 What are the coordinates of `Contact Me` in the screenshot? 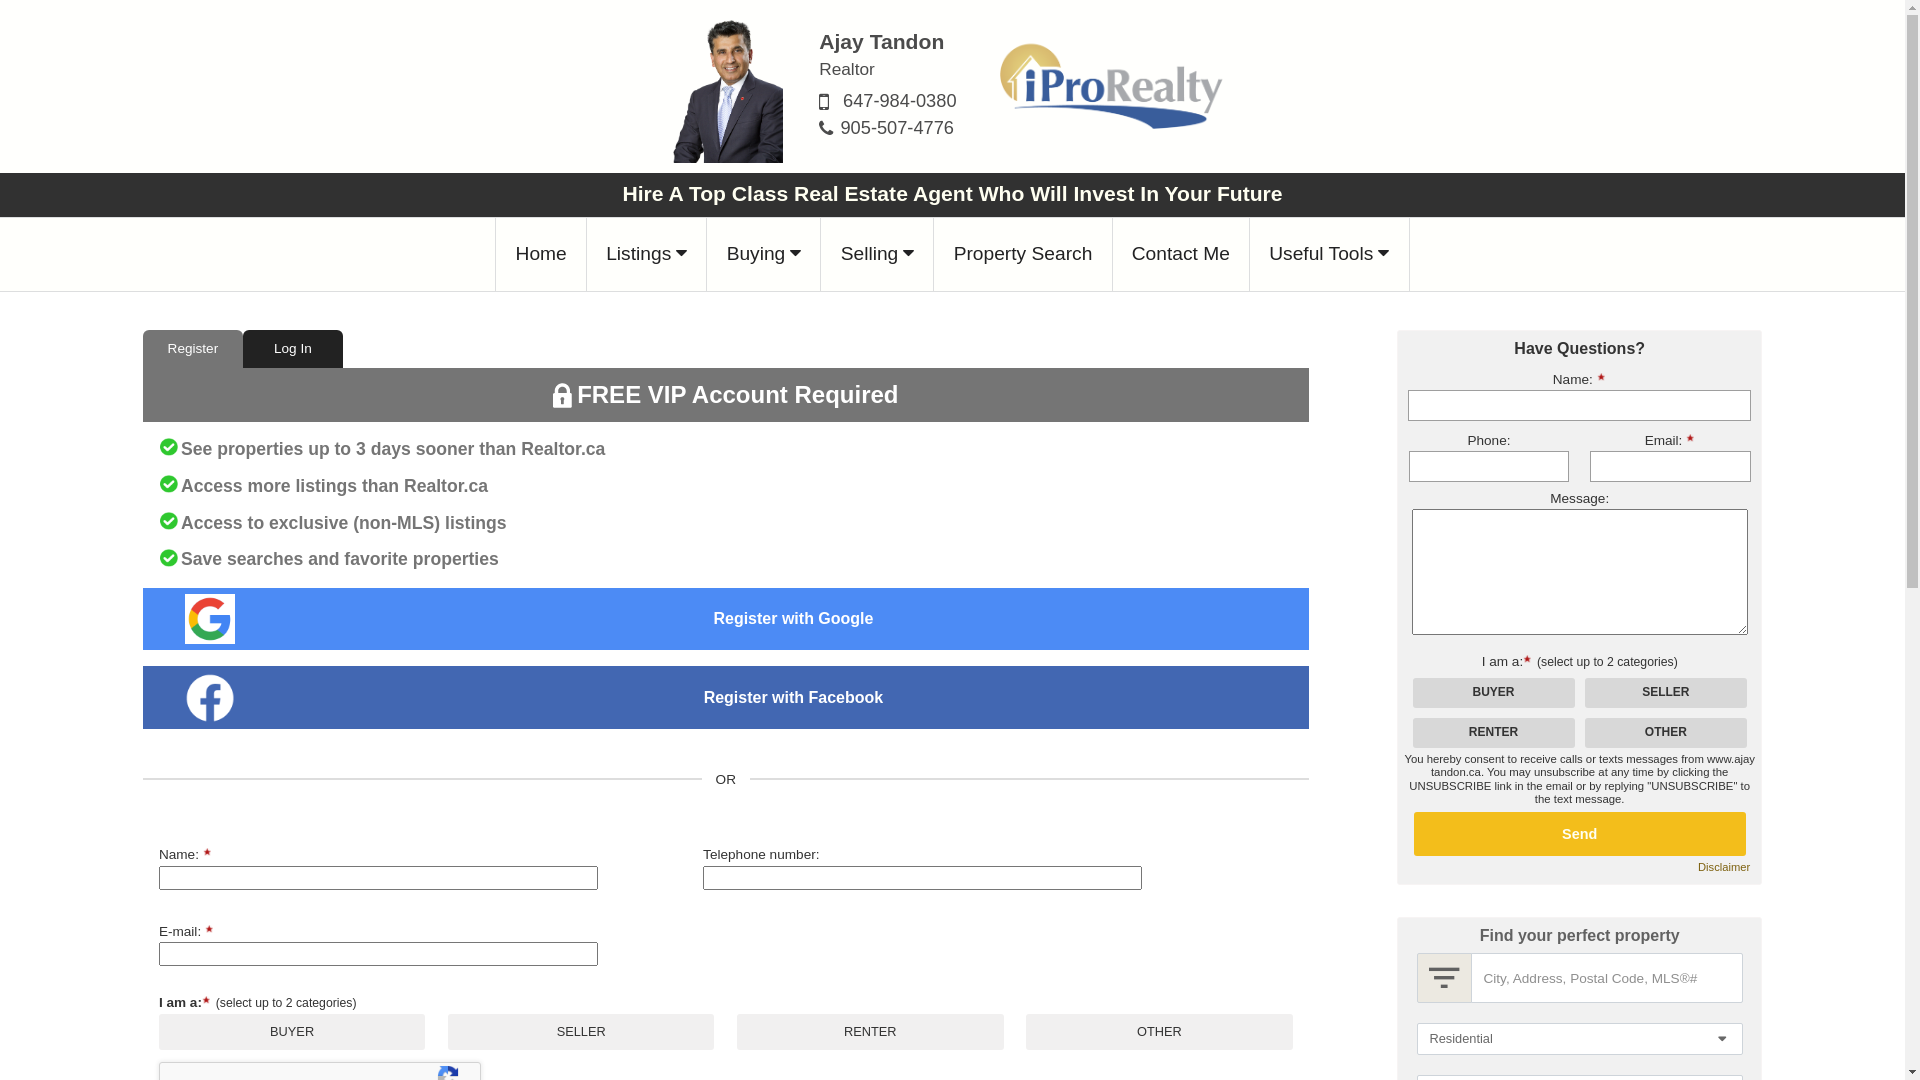 It's located at (1181, 254).